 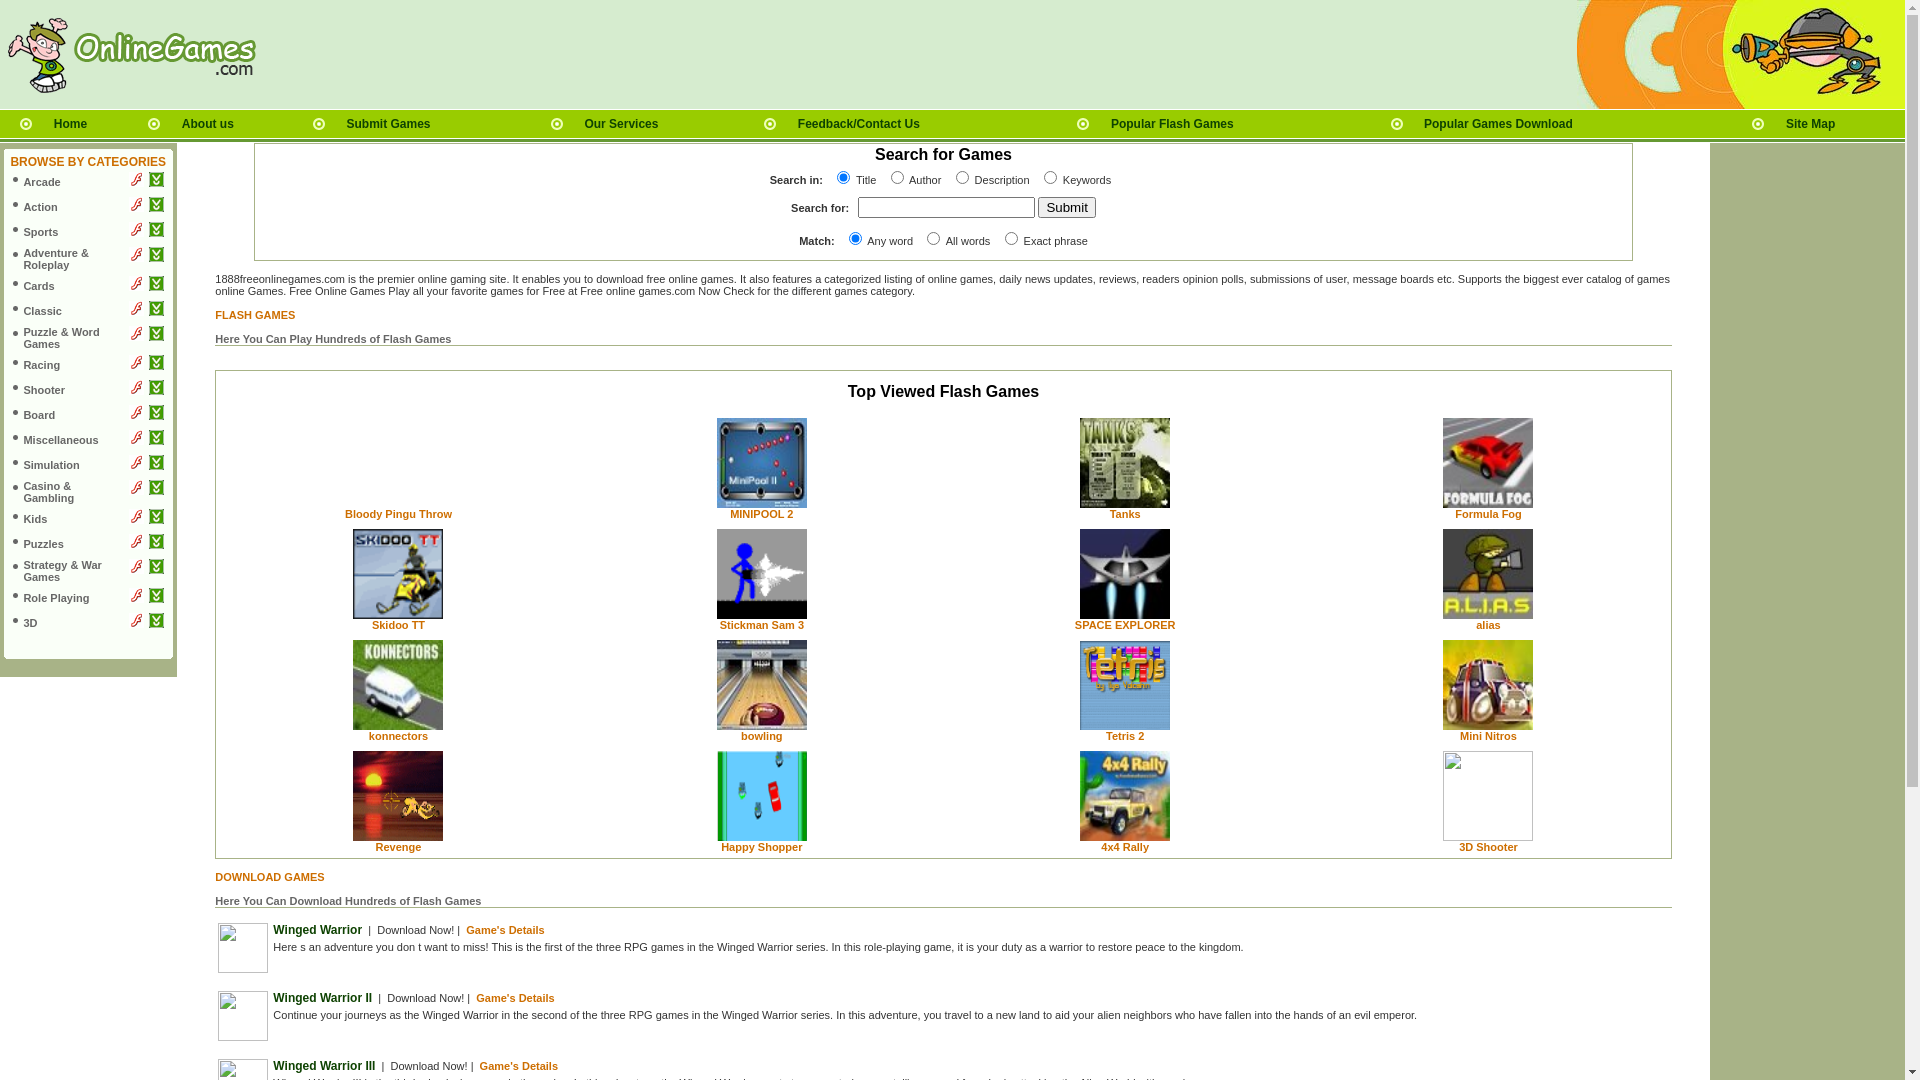 What do you see at coordinates (1172, 124) in the screenshot?
I see `Popular Flash Games` at bounding box center [1172, 124].